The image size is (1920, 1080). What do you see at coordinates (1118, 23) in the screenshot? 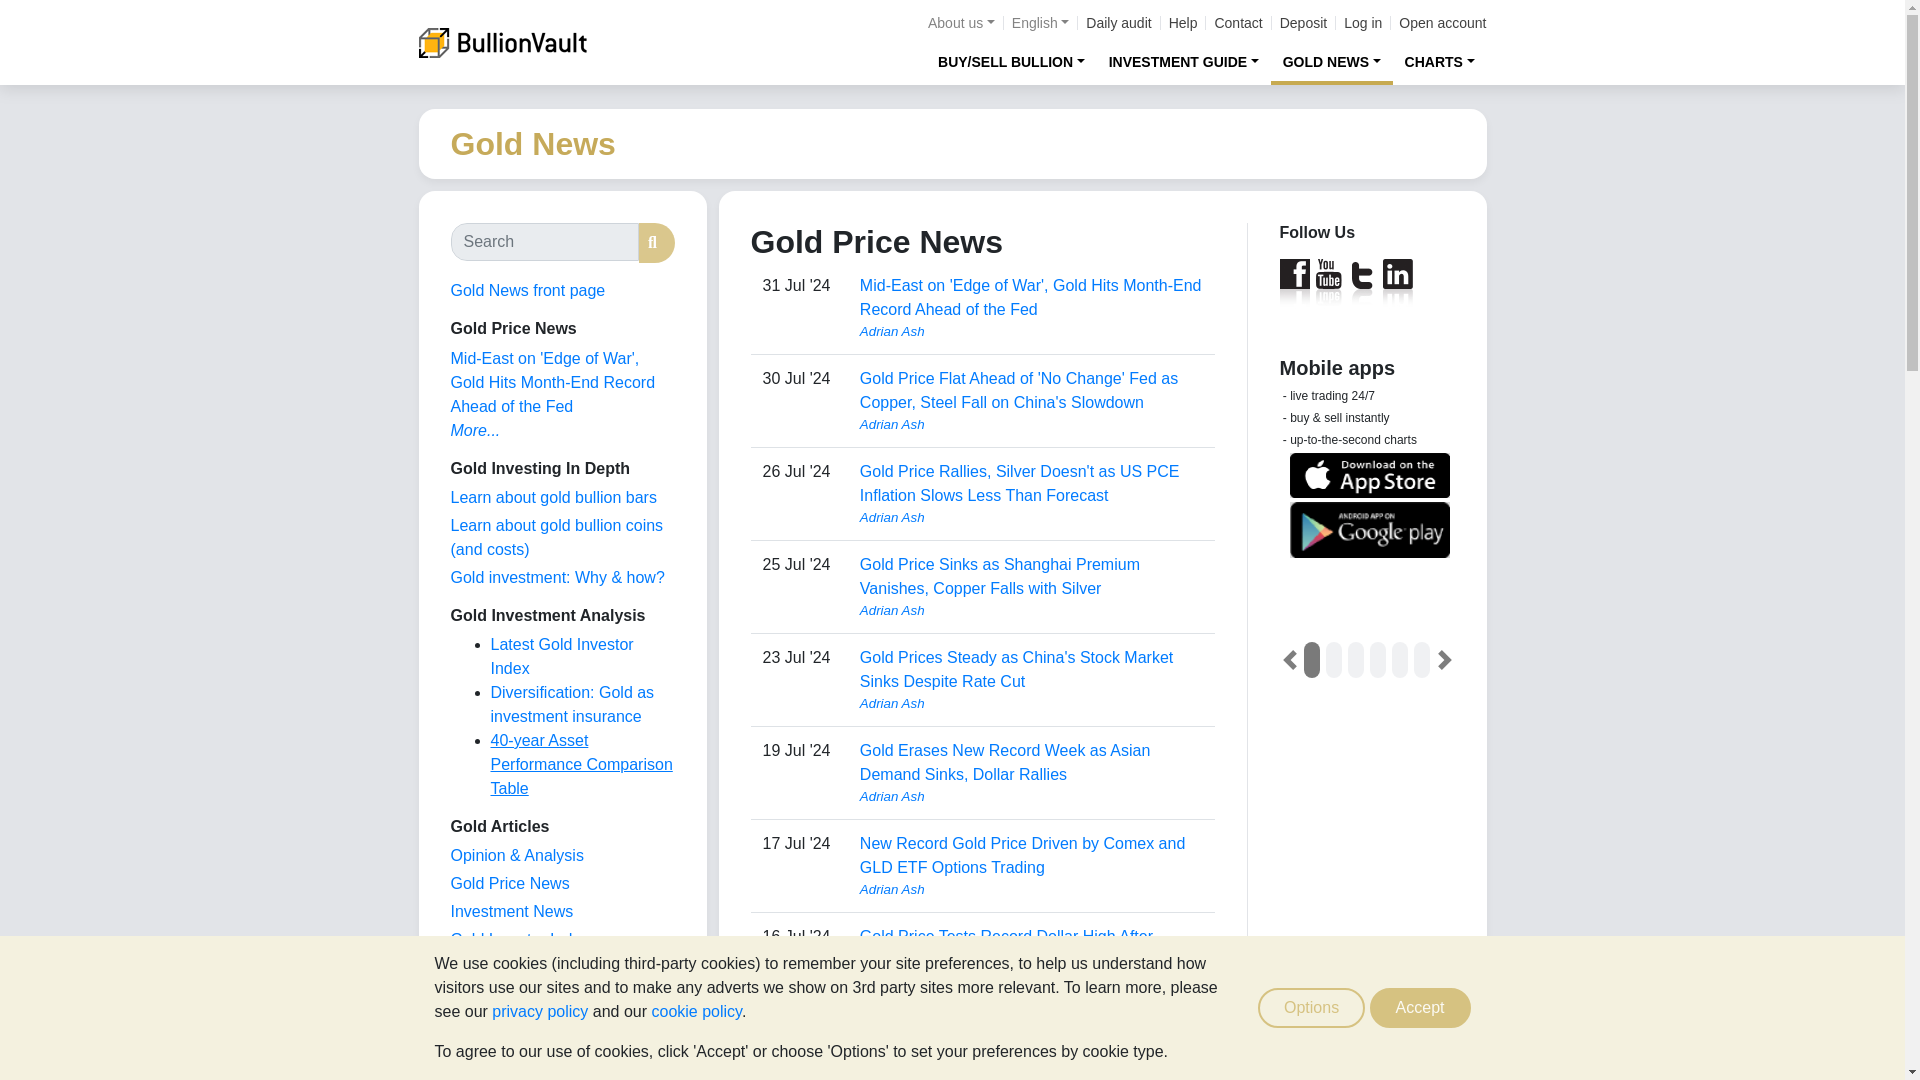
I see `Daily audit` at bounding box center [1118, 23].